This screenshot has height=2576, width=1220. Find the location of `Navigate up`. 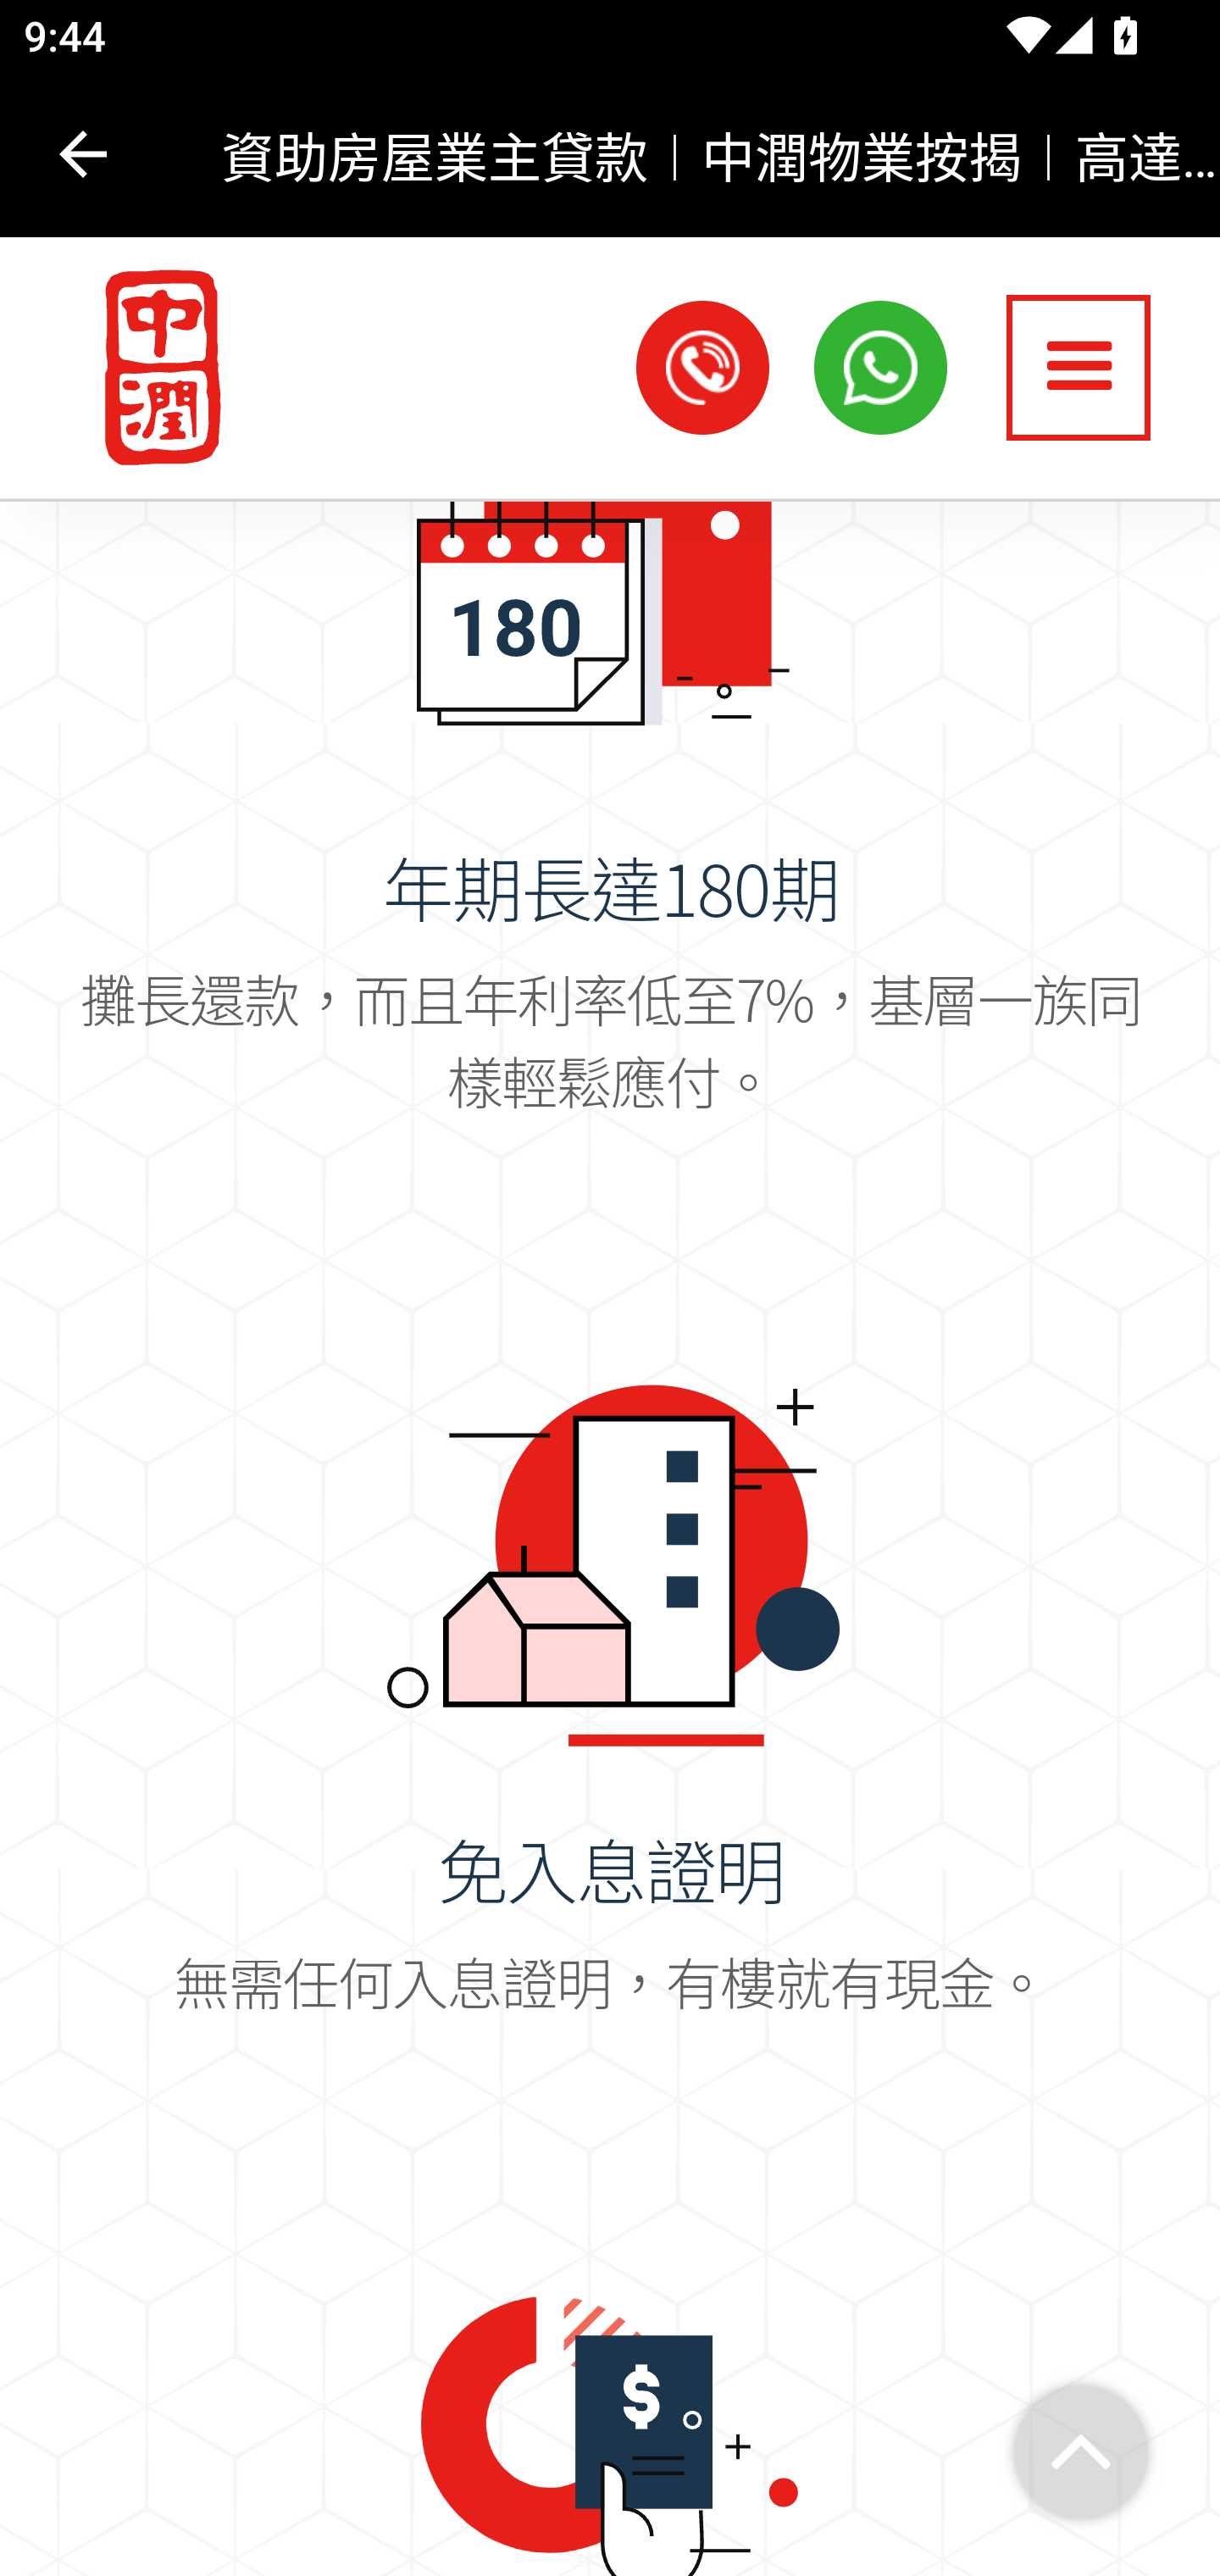

Navigate up is located at coordinates (83, 154).